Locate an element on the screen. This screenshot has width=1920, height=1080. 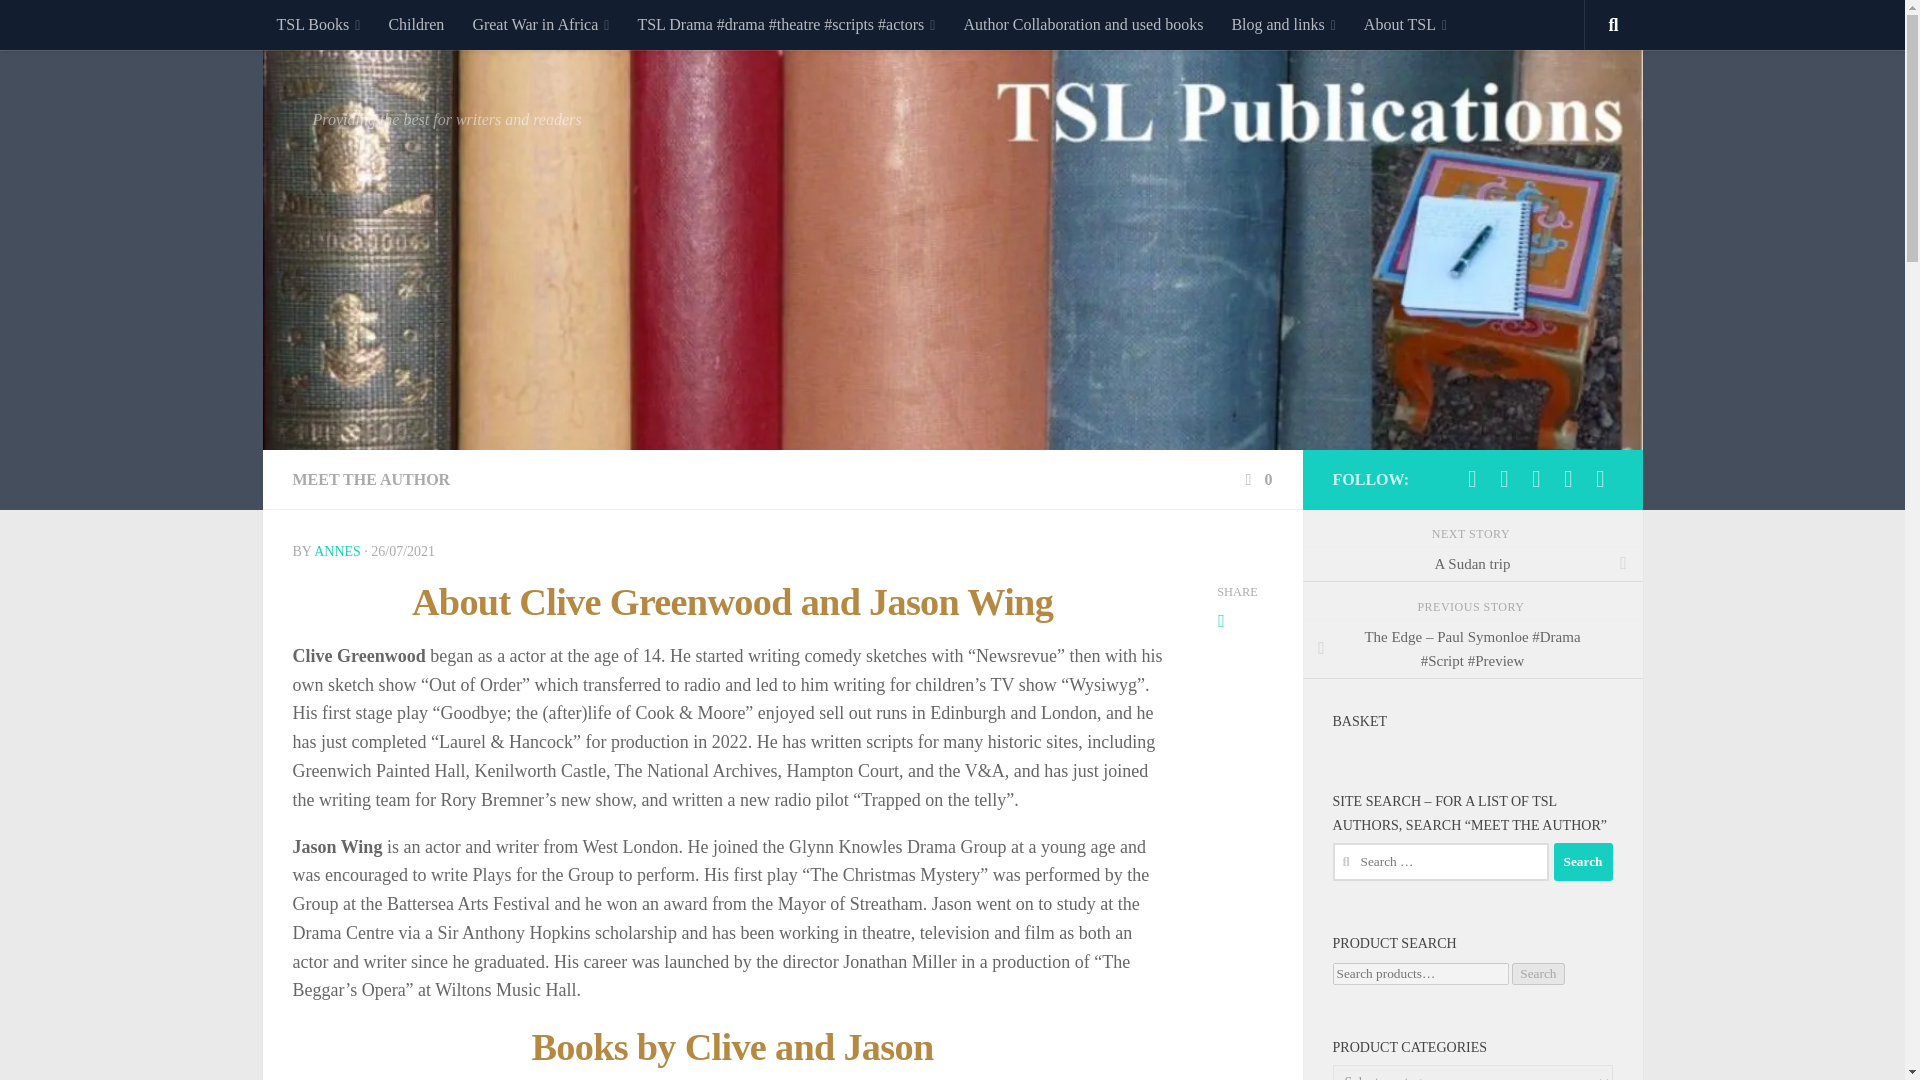
Follow us on Instagram is located at coordinates (1504, 478).